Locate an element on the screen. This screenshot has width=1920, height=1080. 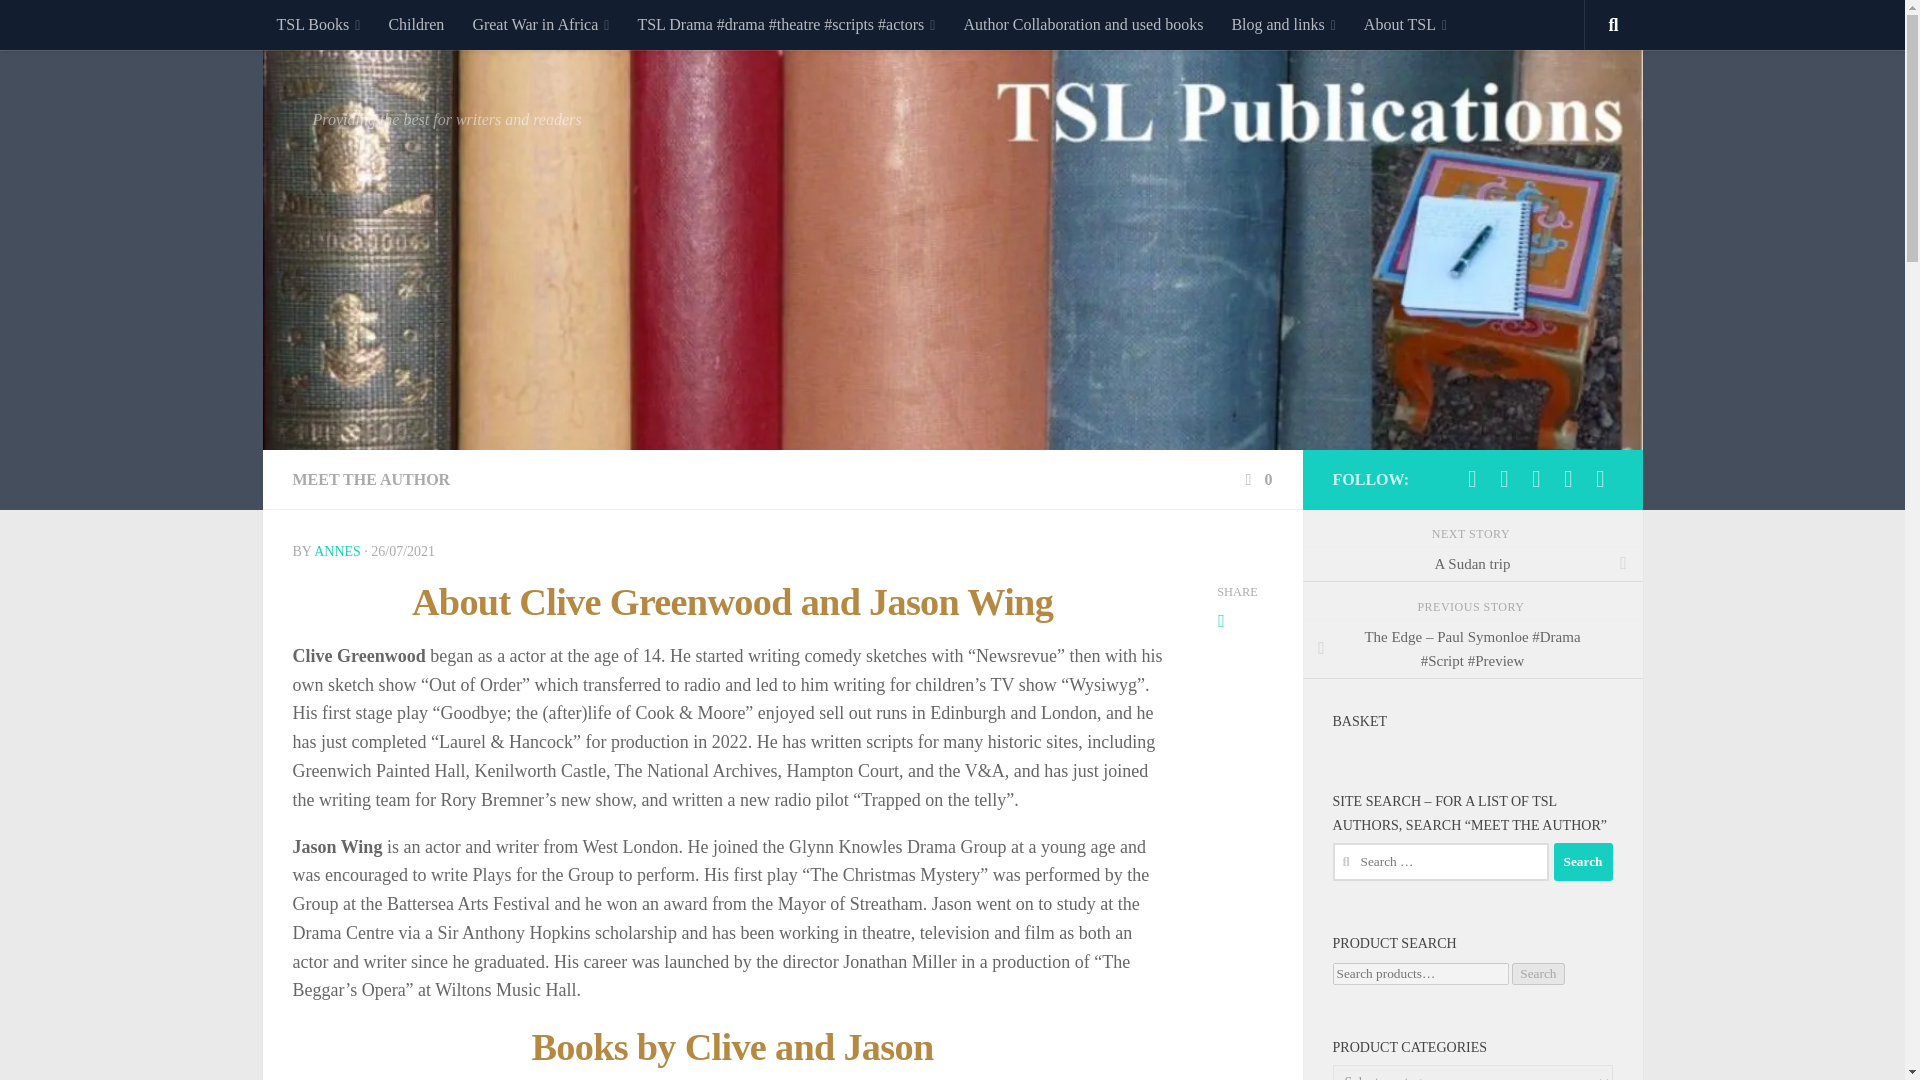
Follow us on Instagram is located at coordinates (1504, 478).